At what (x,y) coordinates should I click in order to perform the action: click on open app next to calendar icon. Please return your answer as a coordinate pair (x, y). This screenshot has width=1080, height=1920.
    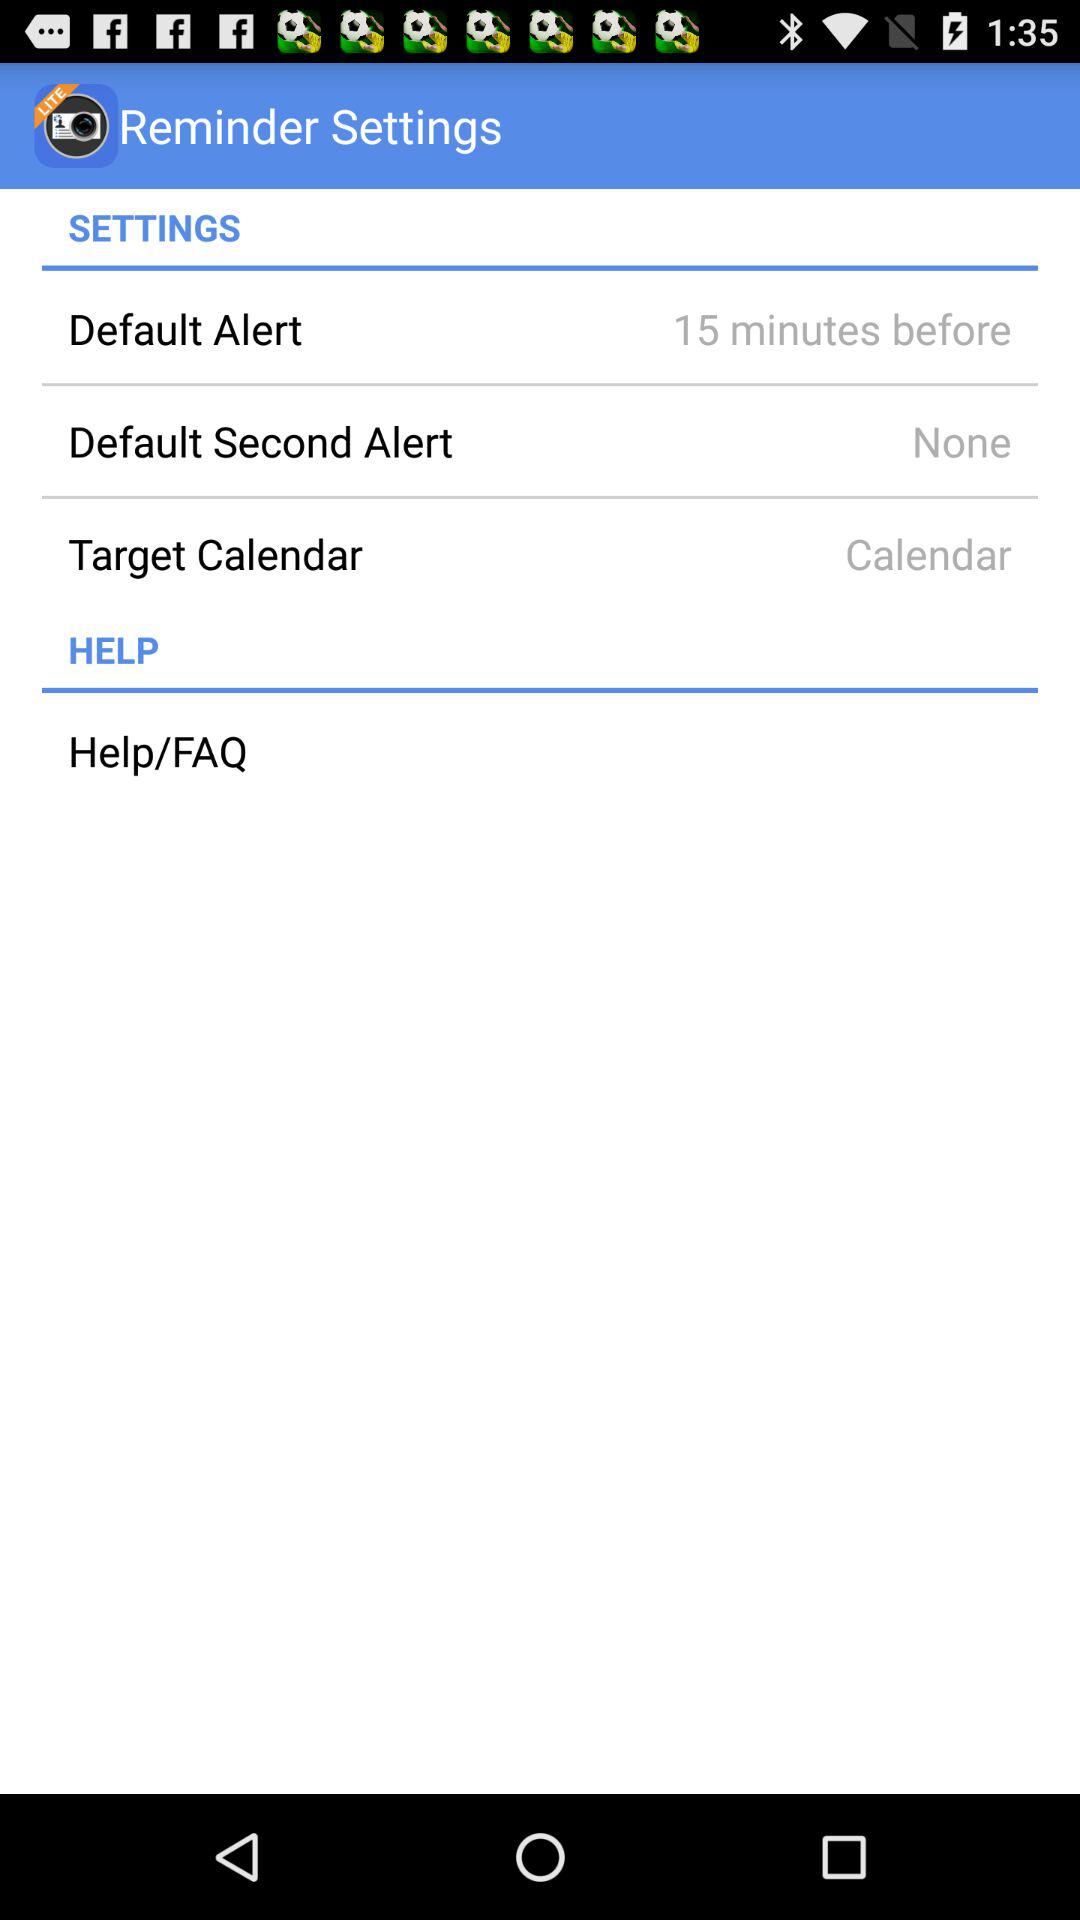
    Looking at the image, I should click on (343, 553).